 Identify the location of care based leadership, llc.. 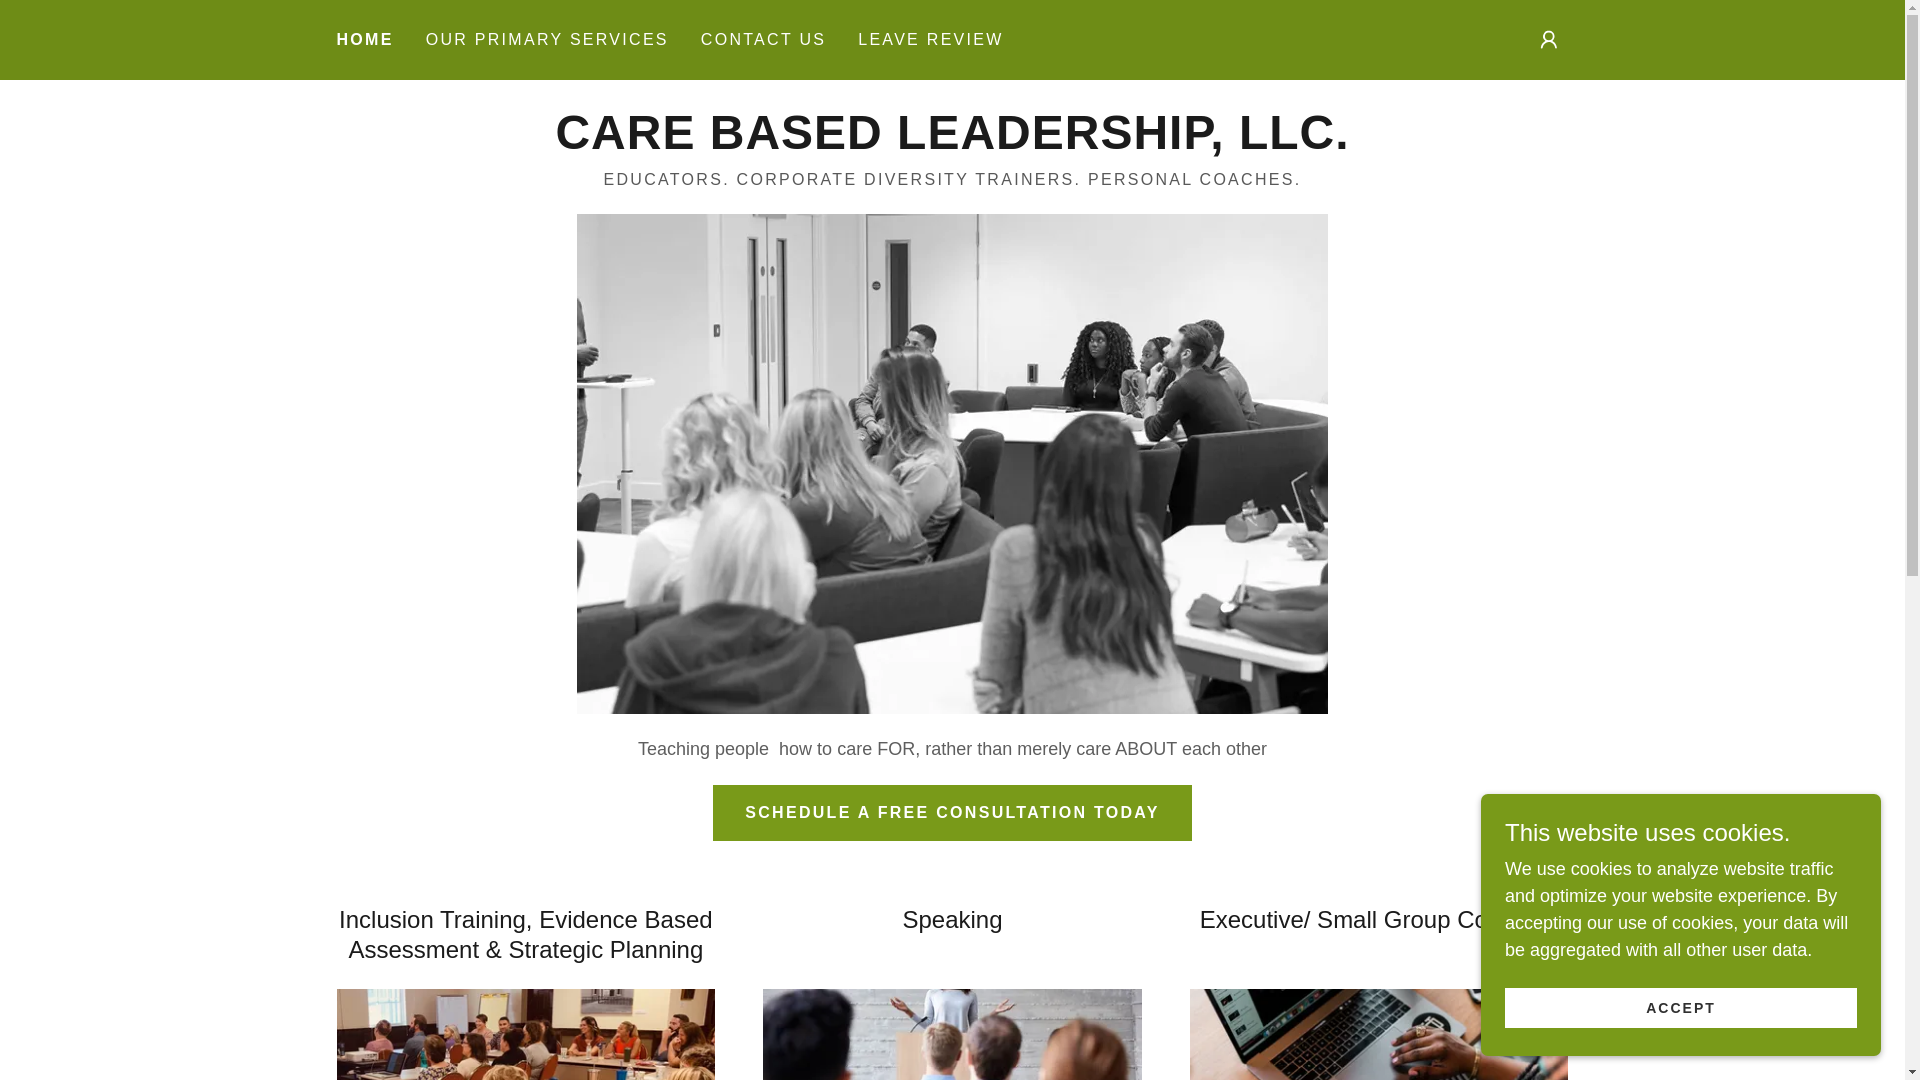
(952, 142).